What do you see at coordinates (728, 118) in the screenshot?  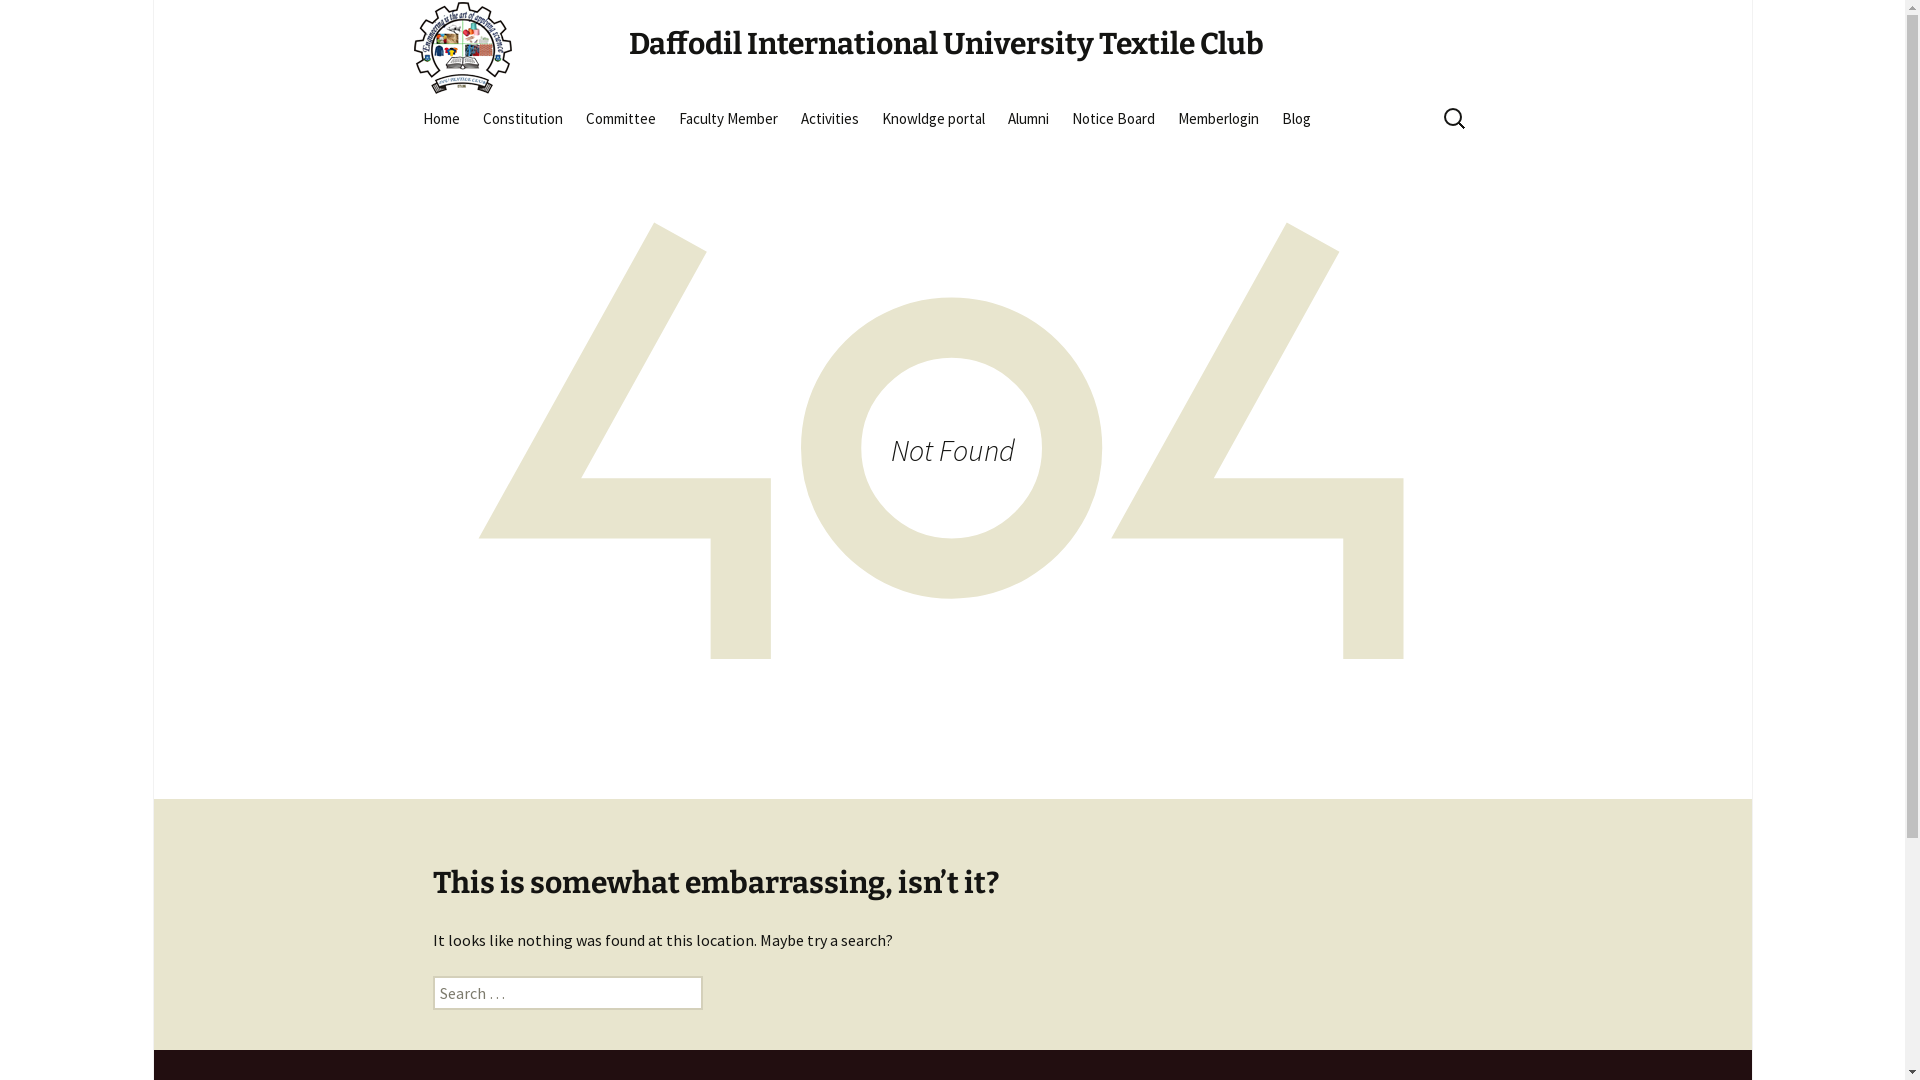 I see `Faculty Member` at bounding box center [728, 118].